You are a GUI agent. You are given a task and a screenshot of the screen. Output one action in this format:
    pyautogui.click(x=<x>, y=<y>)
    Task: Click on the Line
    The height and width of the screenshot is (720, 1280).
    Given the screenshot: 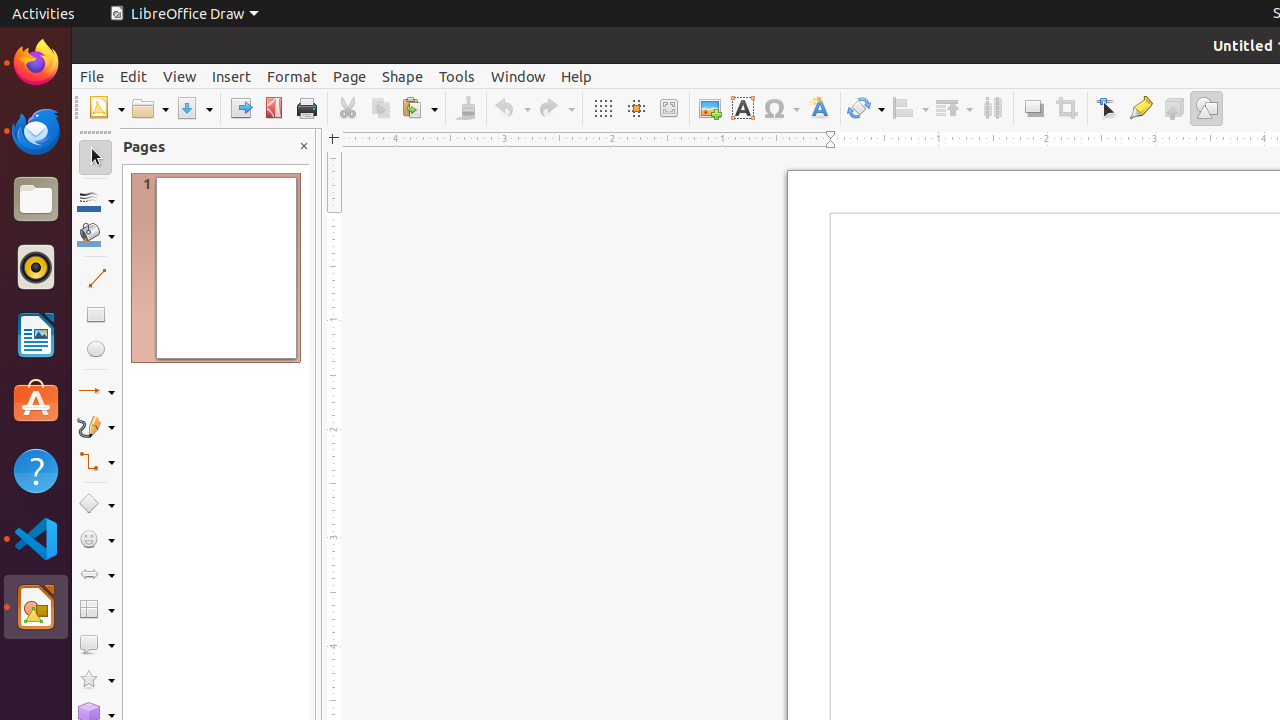 What is the action you would take?
    pyautogui.click(x=96, y=278)
    